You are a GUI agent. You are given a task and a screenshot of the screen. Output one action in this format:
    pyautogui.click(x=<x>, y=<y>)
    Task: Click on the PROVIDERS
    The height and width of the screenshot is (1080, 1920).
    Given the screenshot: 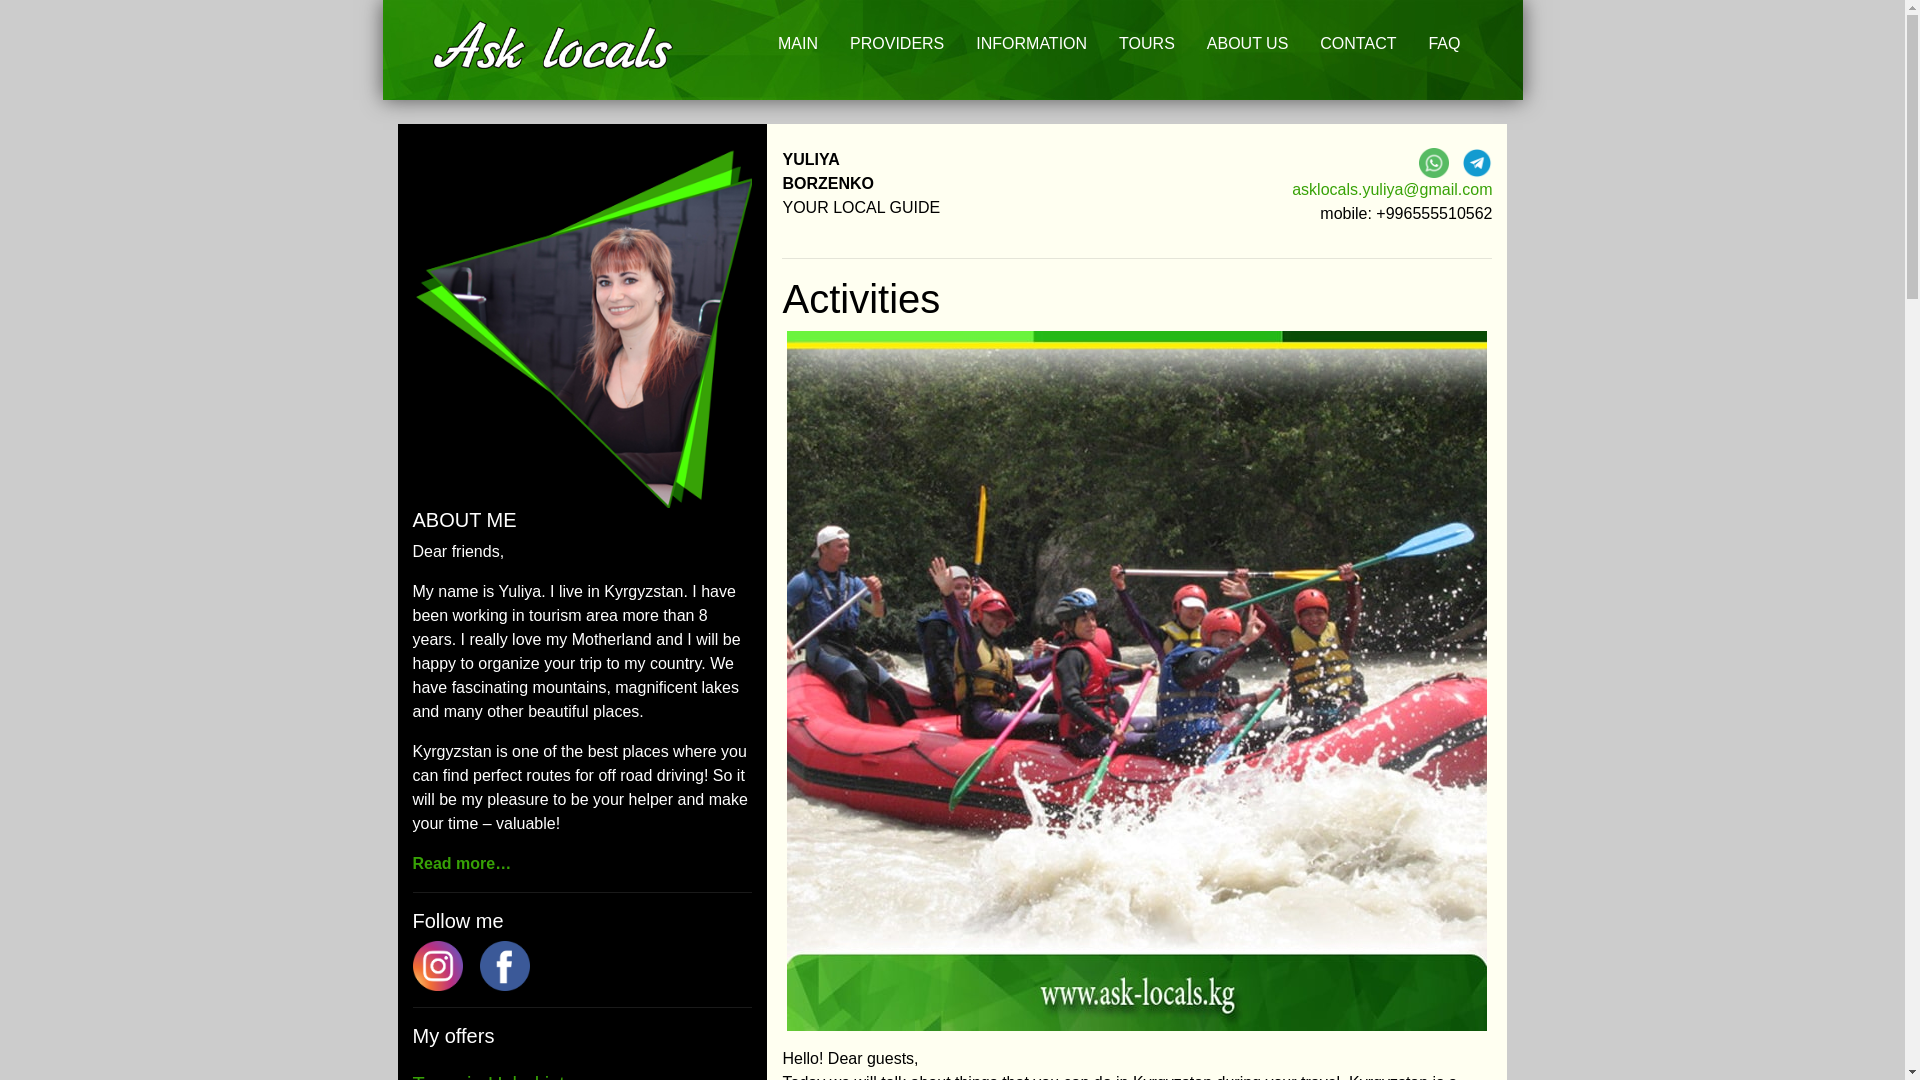 What is the action you would take?
    pyautogui.click(x=897, y=44)
    